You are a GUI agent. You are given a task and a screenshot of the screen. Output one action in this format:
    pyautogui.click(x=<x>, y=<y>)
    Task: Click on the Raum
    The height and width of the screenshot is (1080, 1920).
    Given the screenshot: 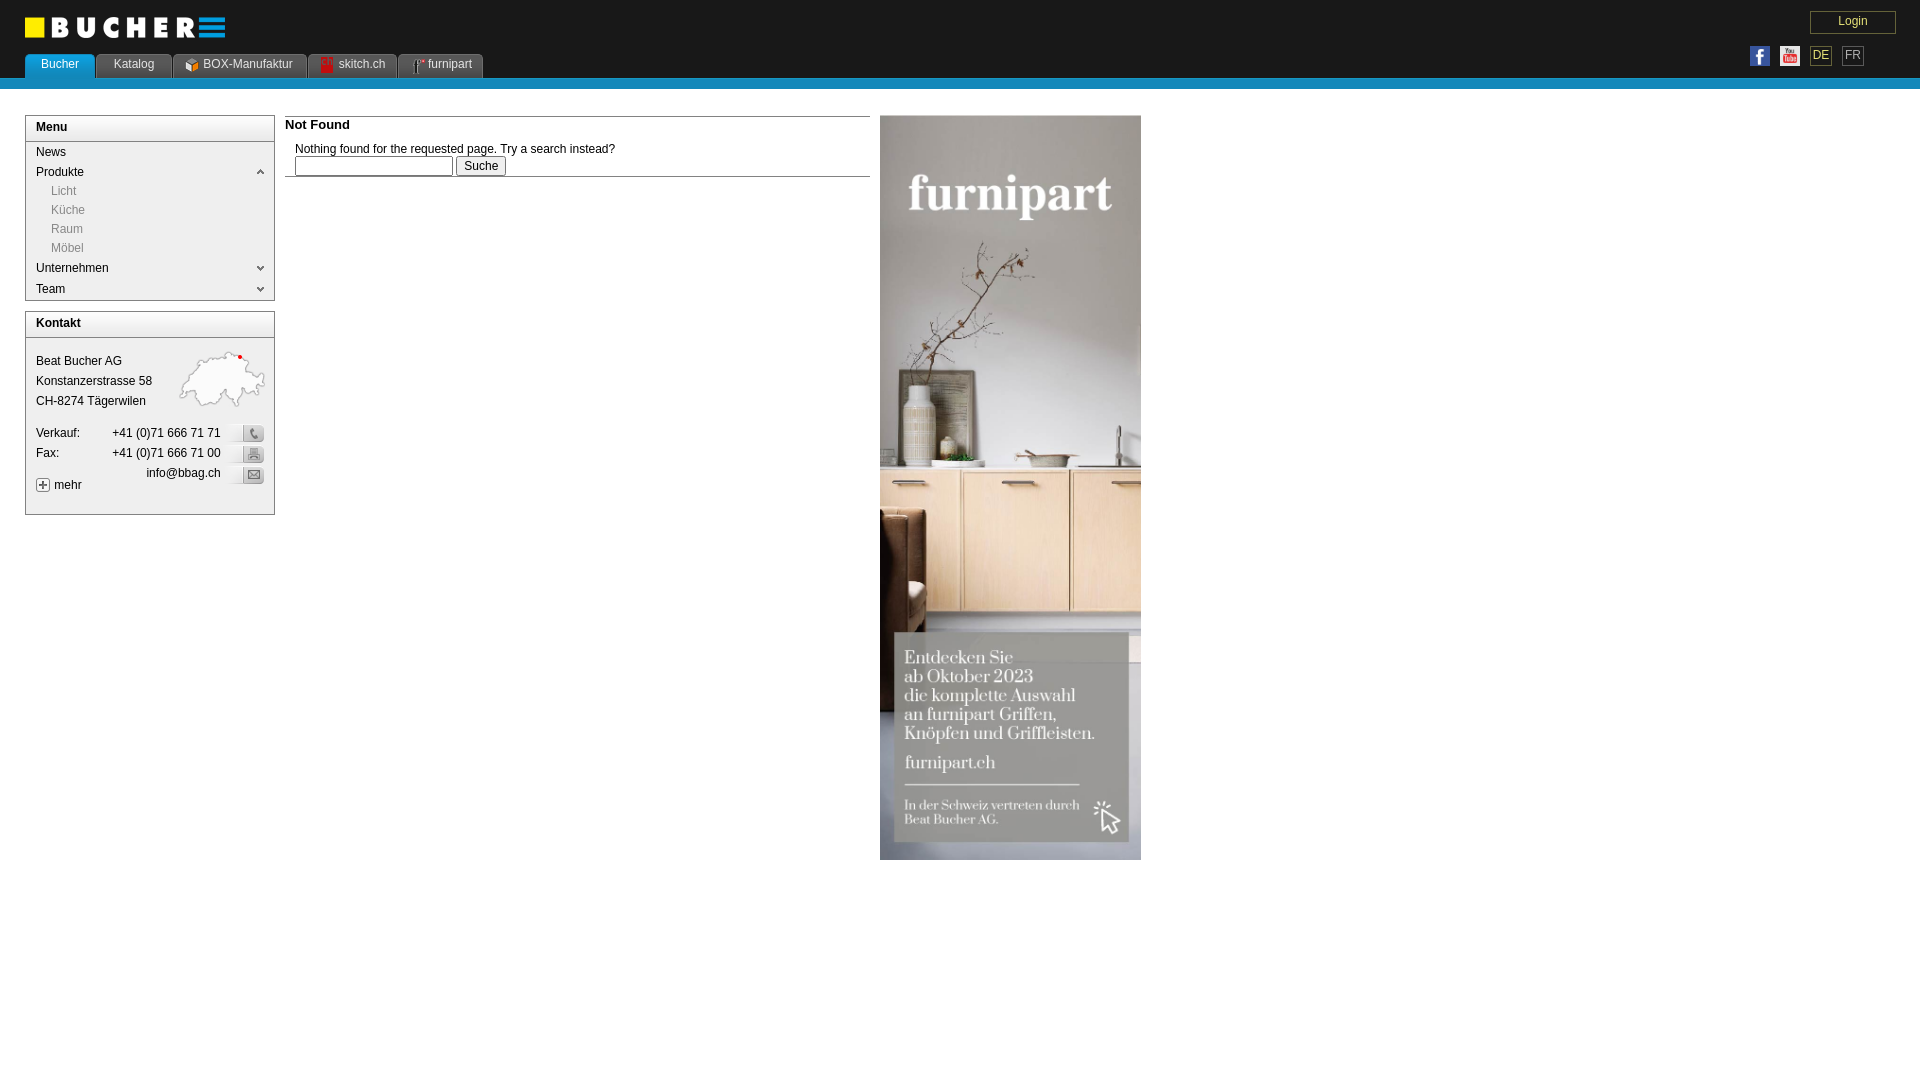 What is the action you would take?
    pyautogui.click(x=67, y=229)
    